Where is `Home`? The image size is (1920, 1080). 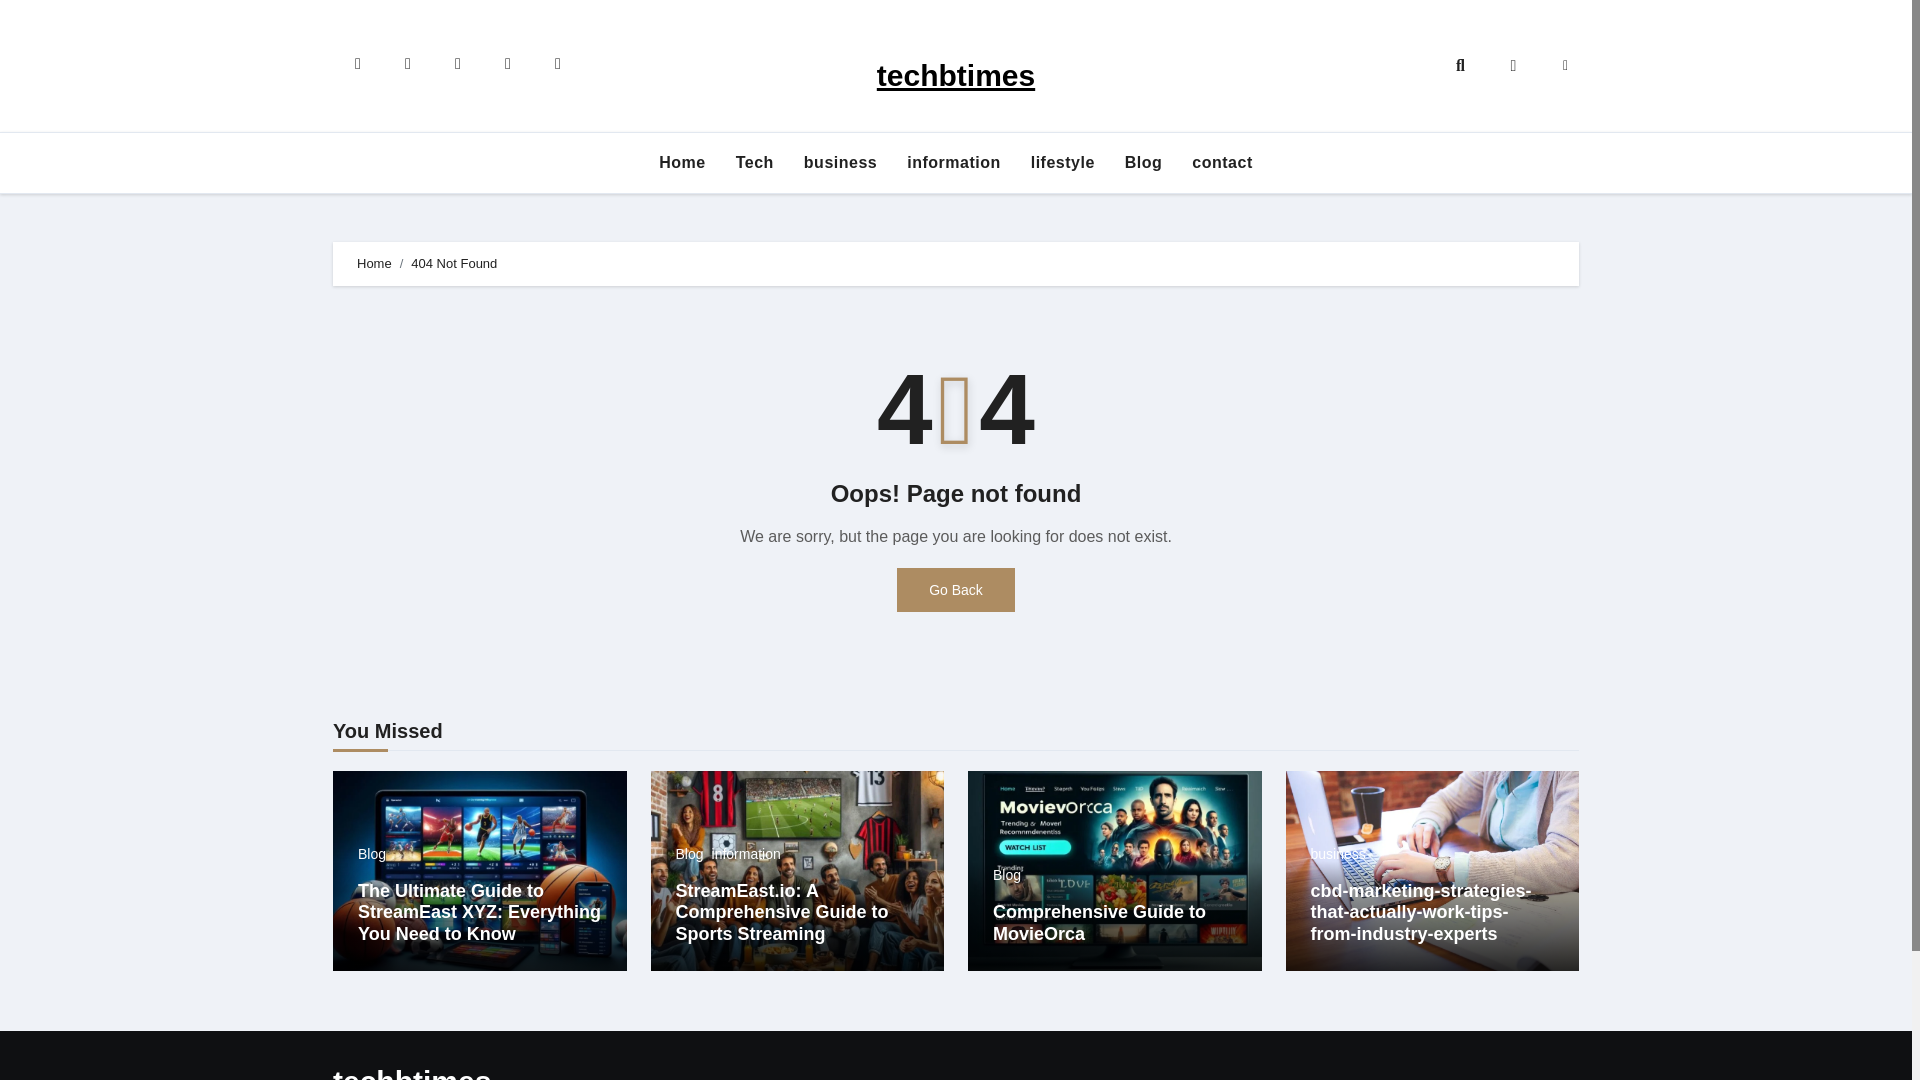 Home is located at coordinates (682, 162).